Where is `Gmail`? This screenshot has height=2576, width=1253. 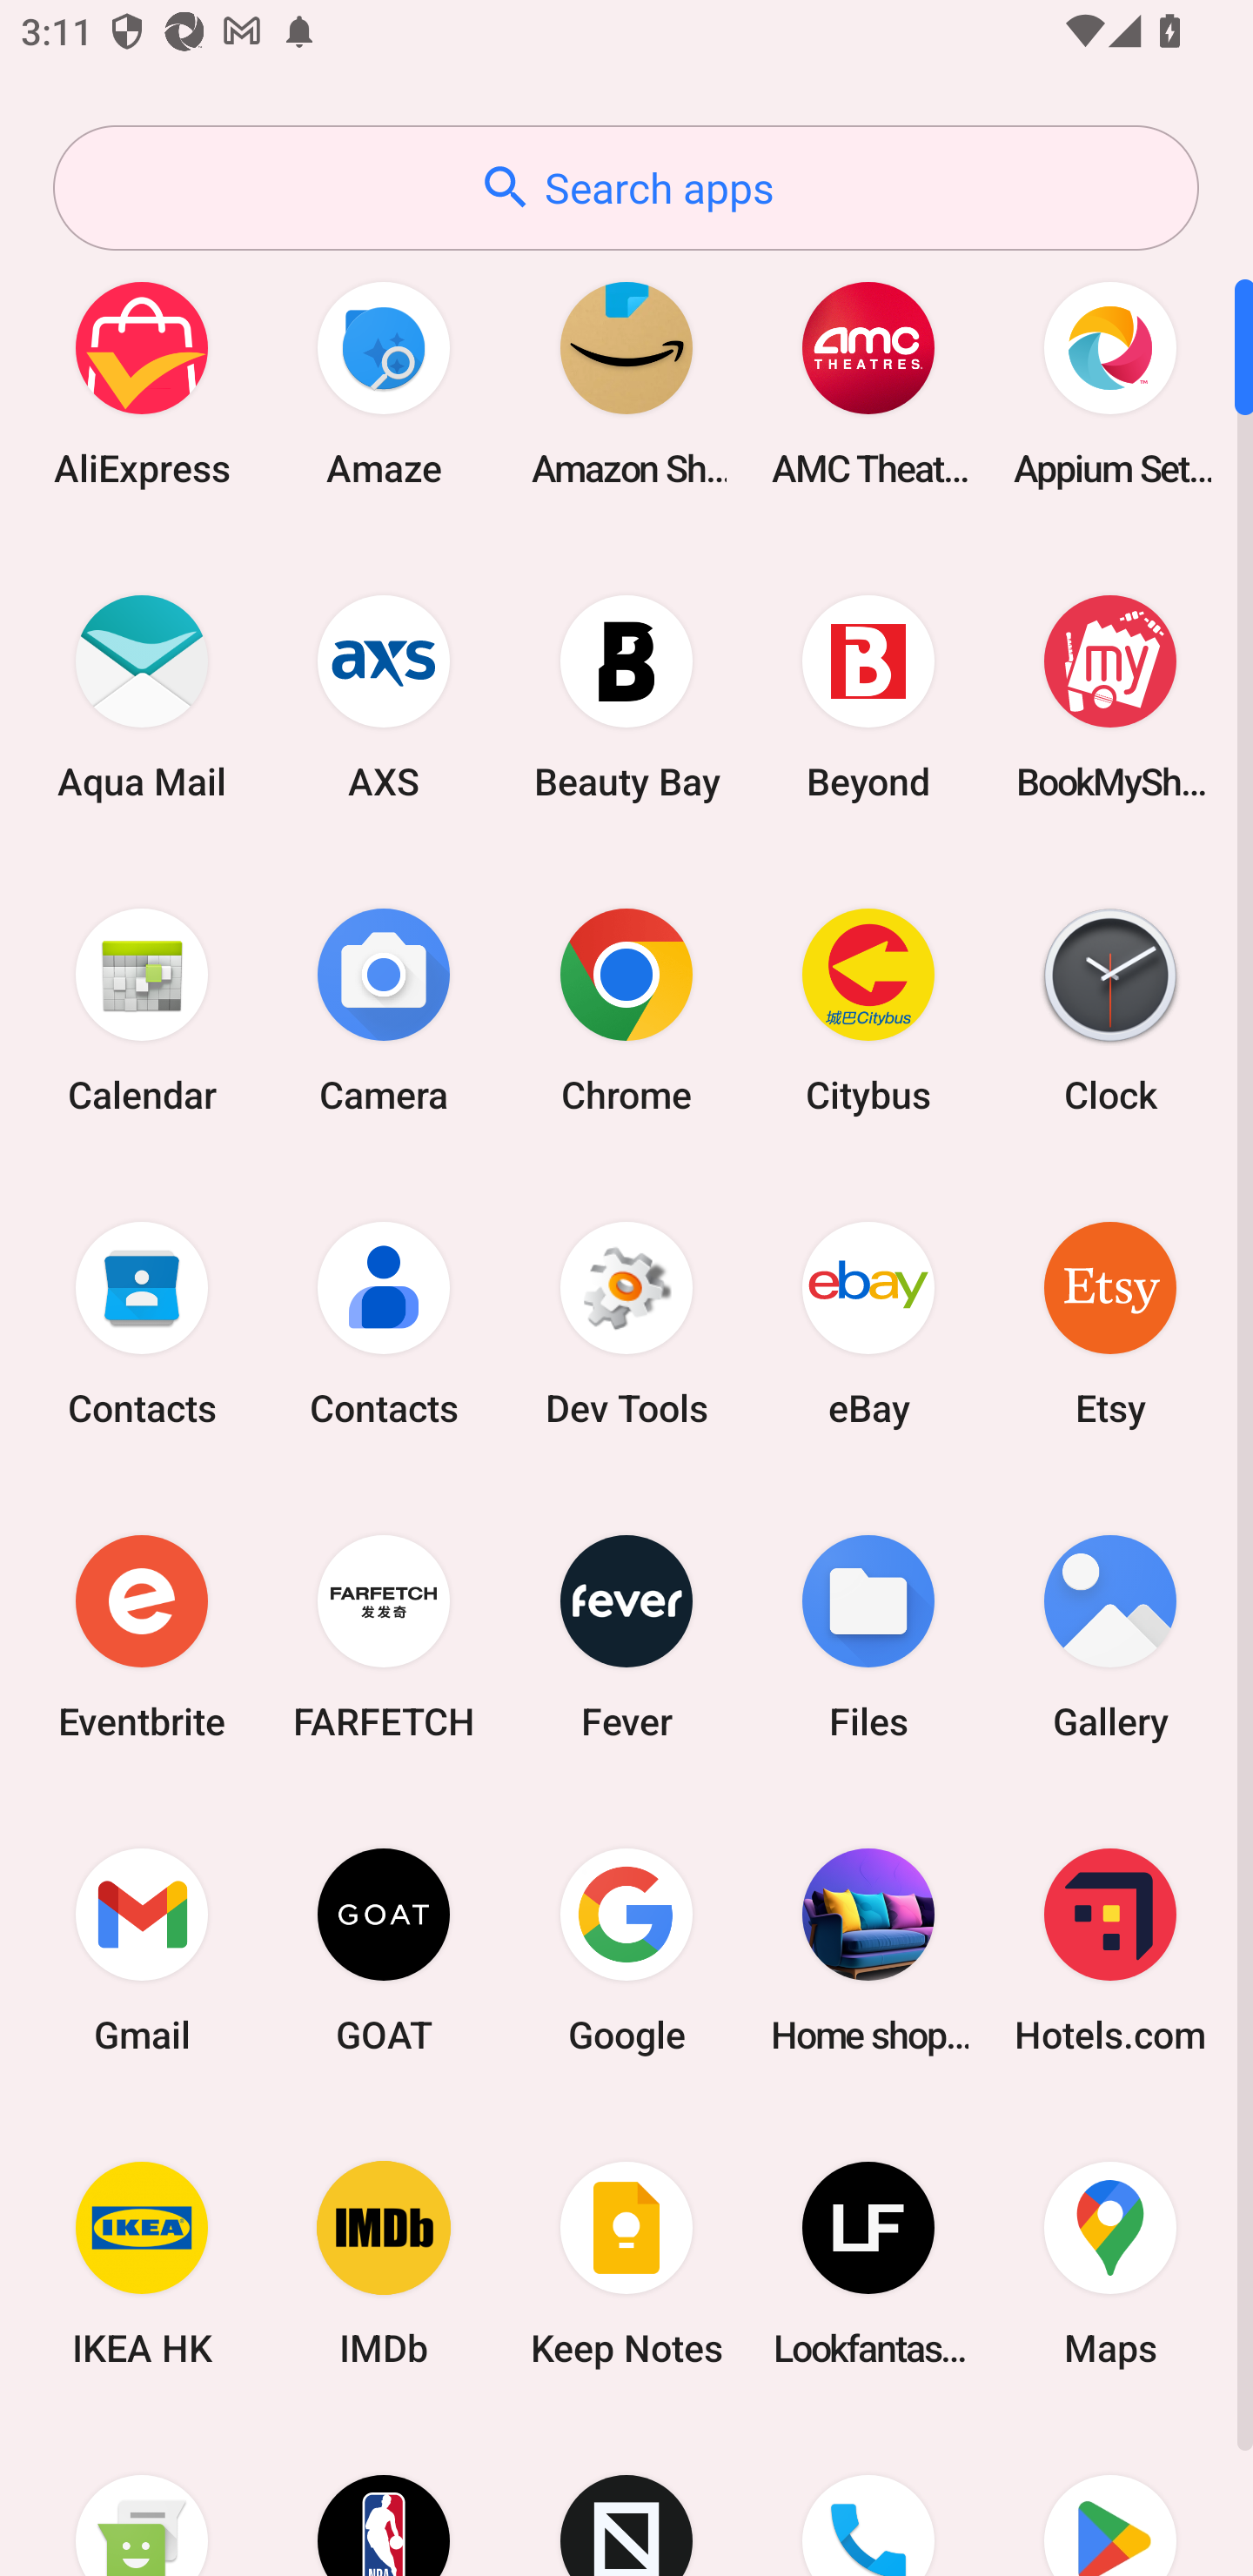 Gmail is located at coordinates (142, 1949).